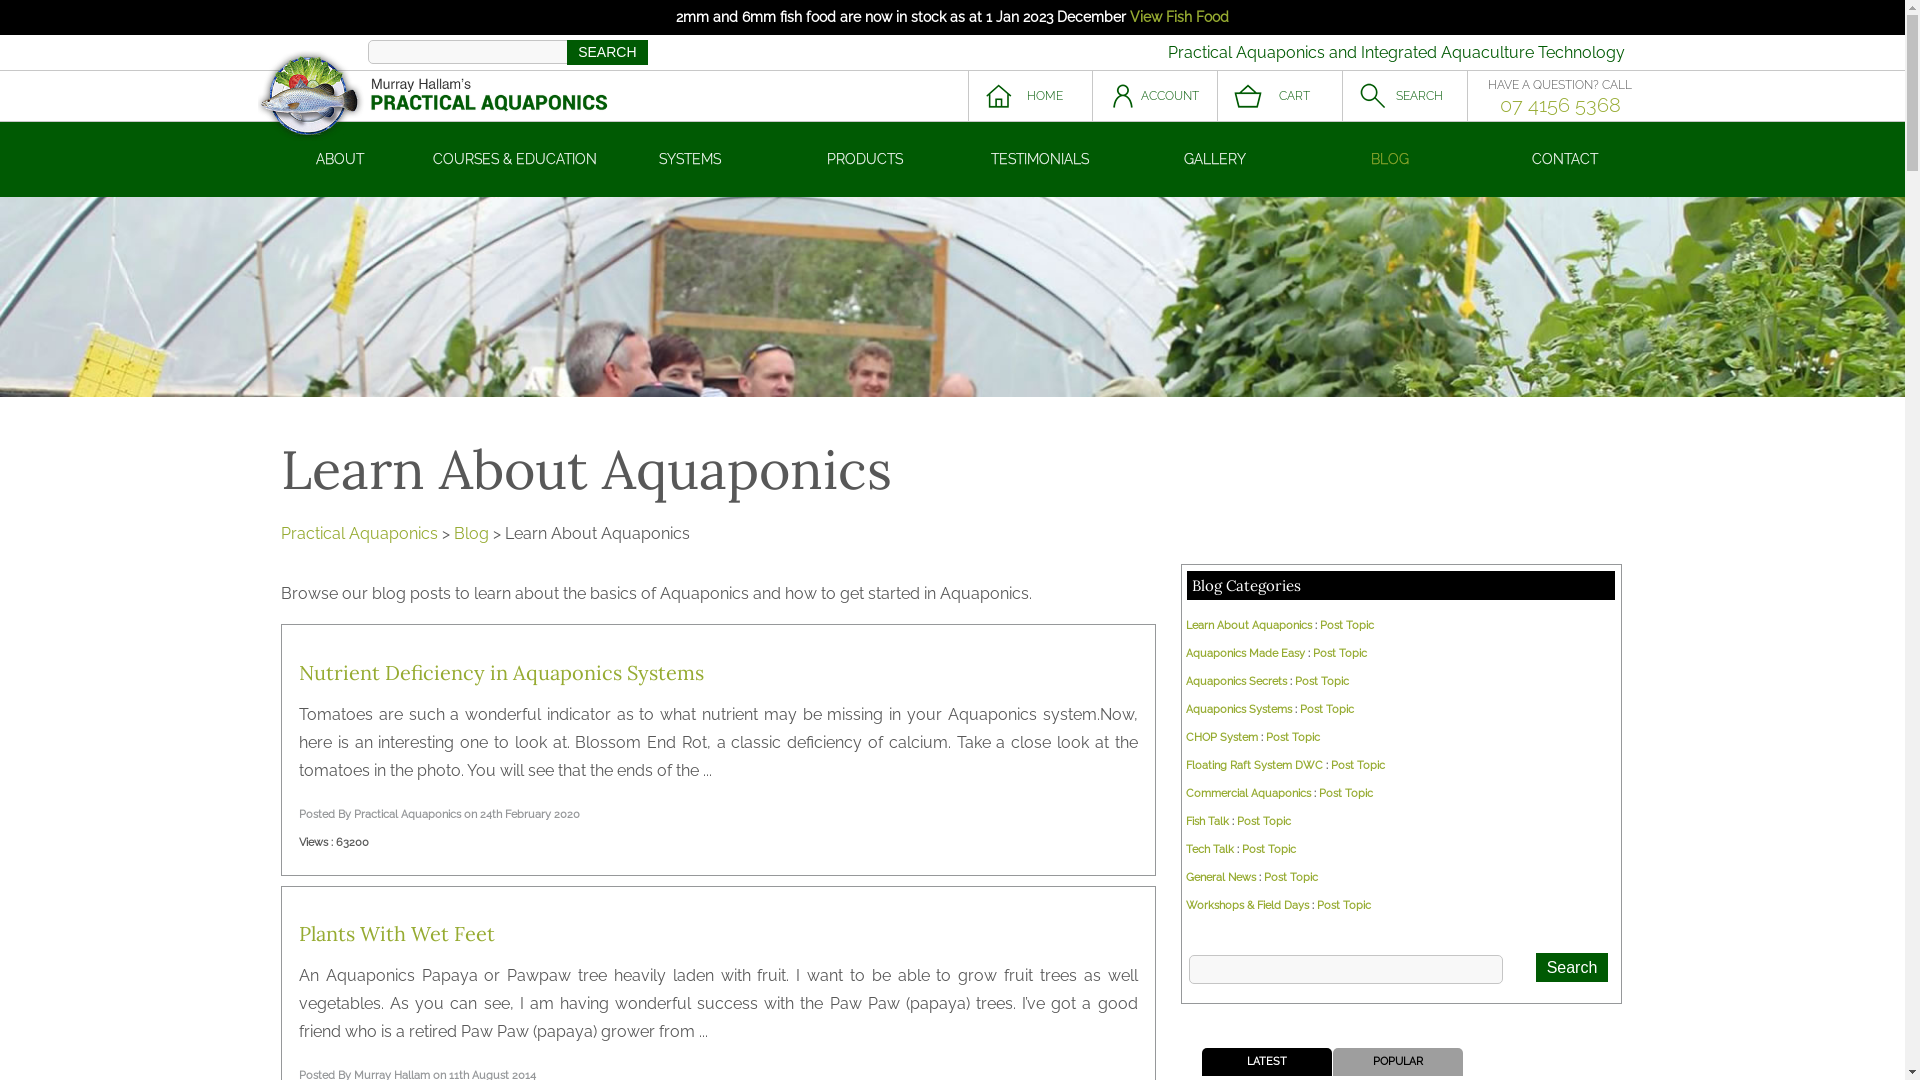 The height and width of the screenshot is (1080, 1920). What do you see at coordinates (1264, 822) in the screenshot?
I see `Post Topic` at bounding box center [1264, 822].